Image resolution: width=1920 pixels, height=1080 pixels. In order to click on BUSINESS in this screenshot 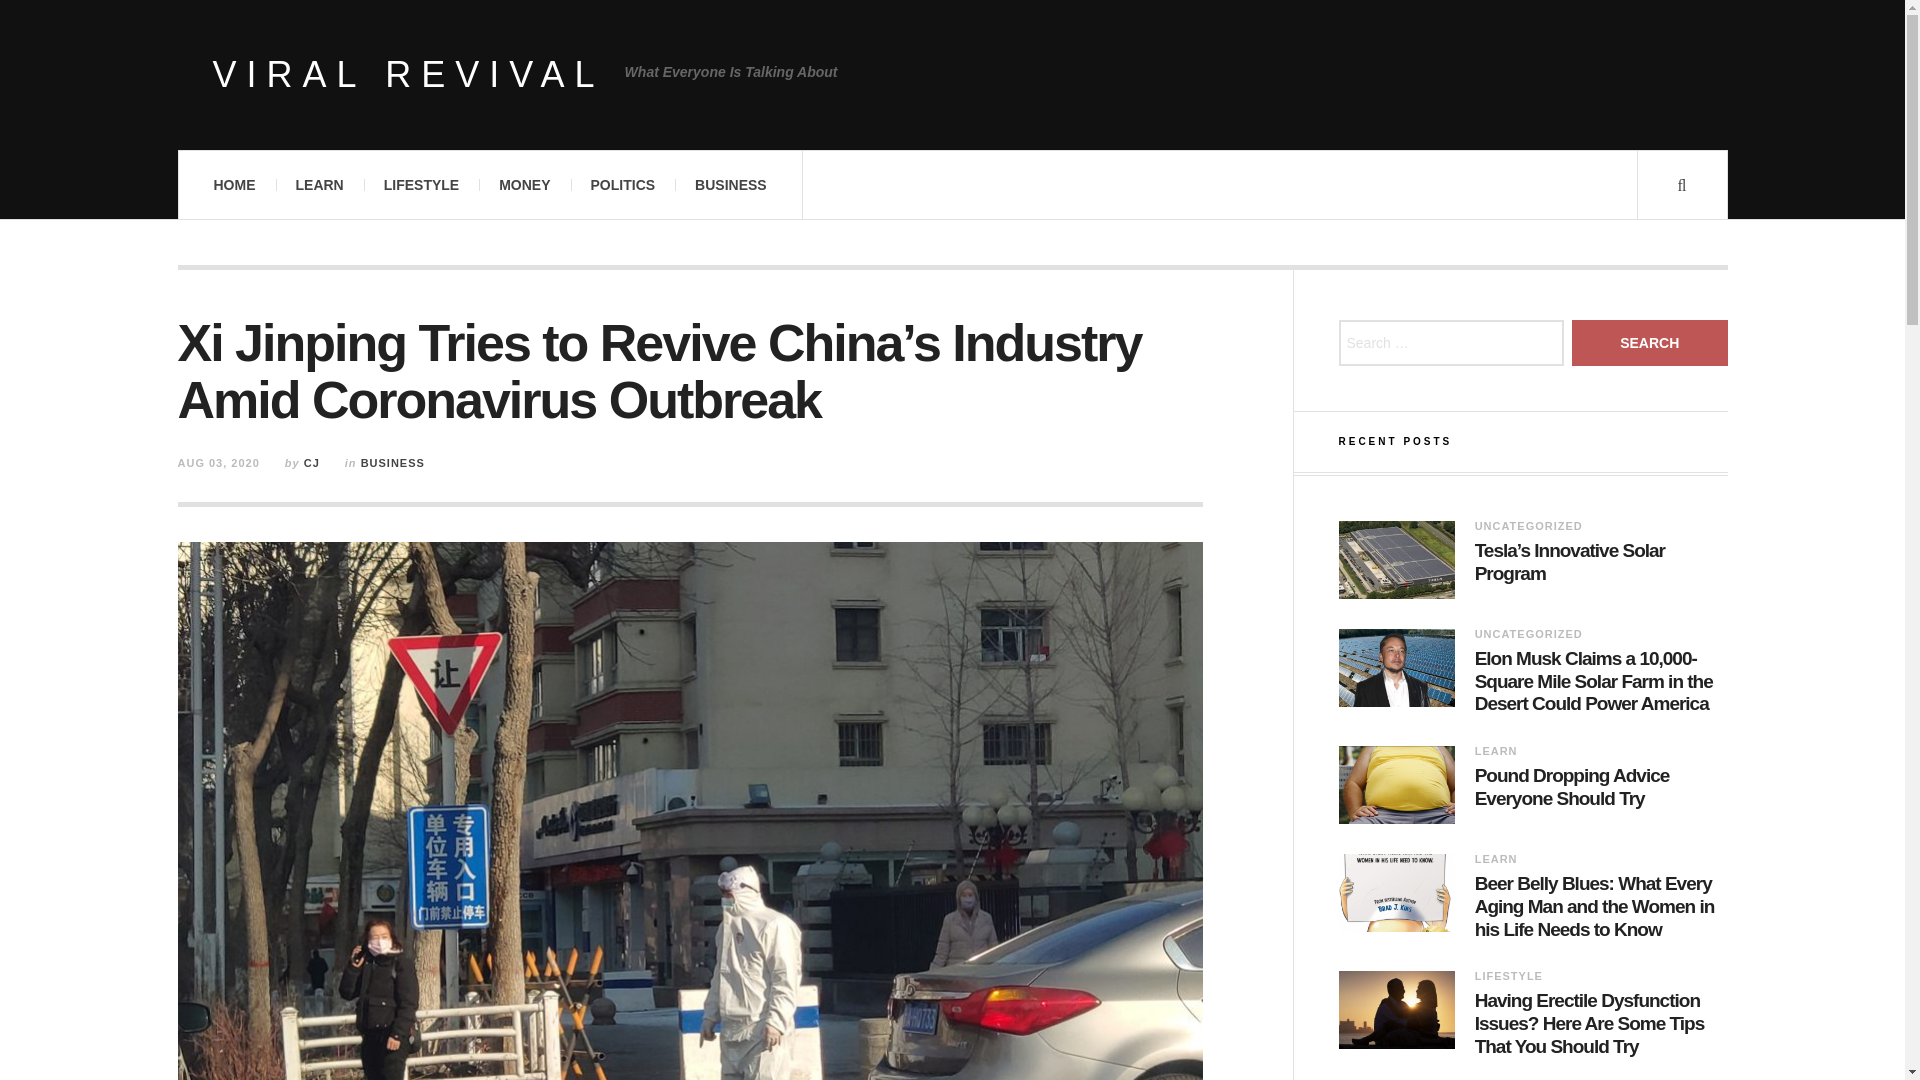, I will do `click(731, 185)`.